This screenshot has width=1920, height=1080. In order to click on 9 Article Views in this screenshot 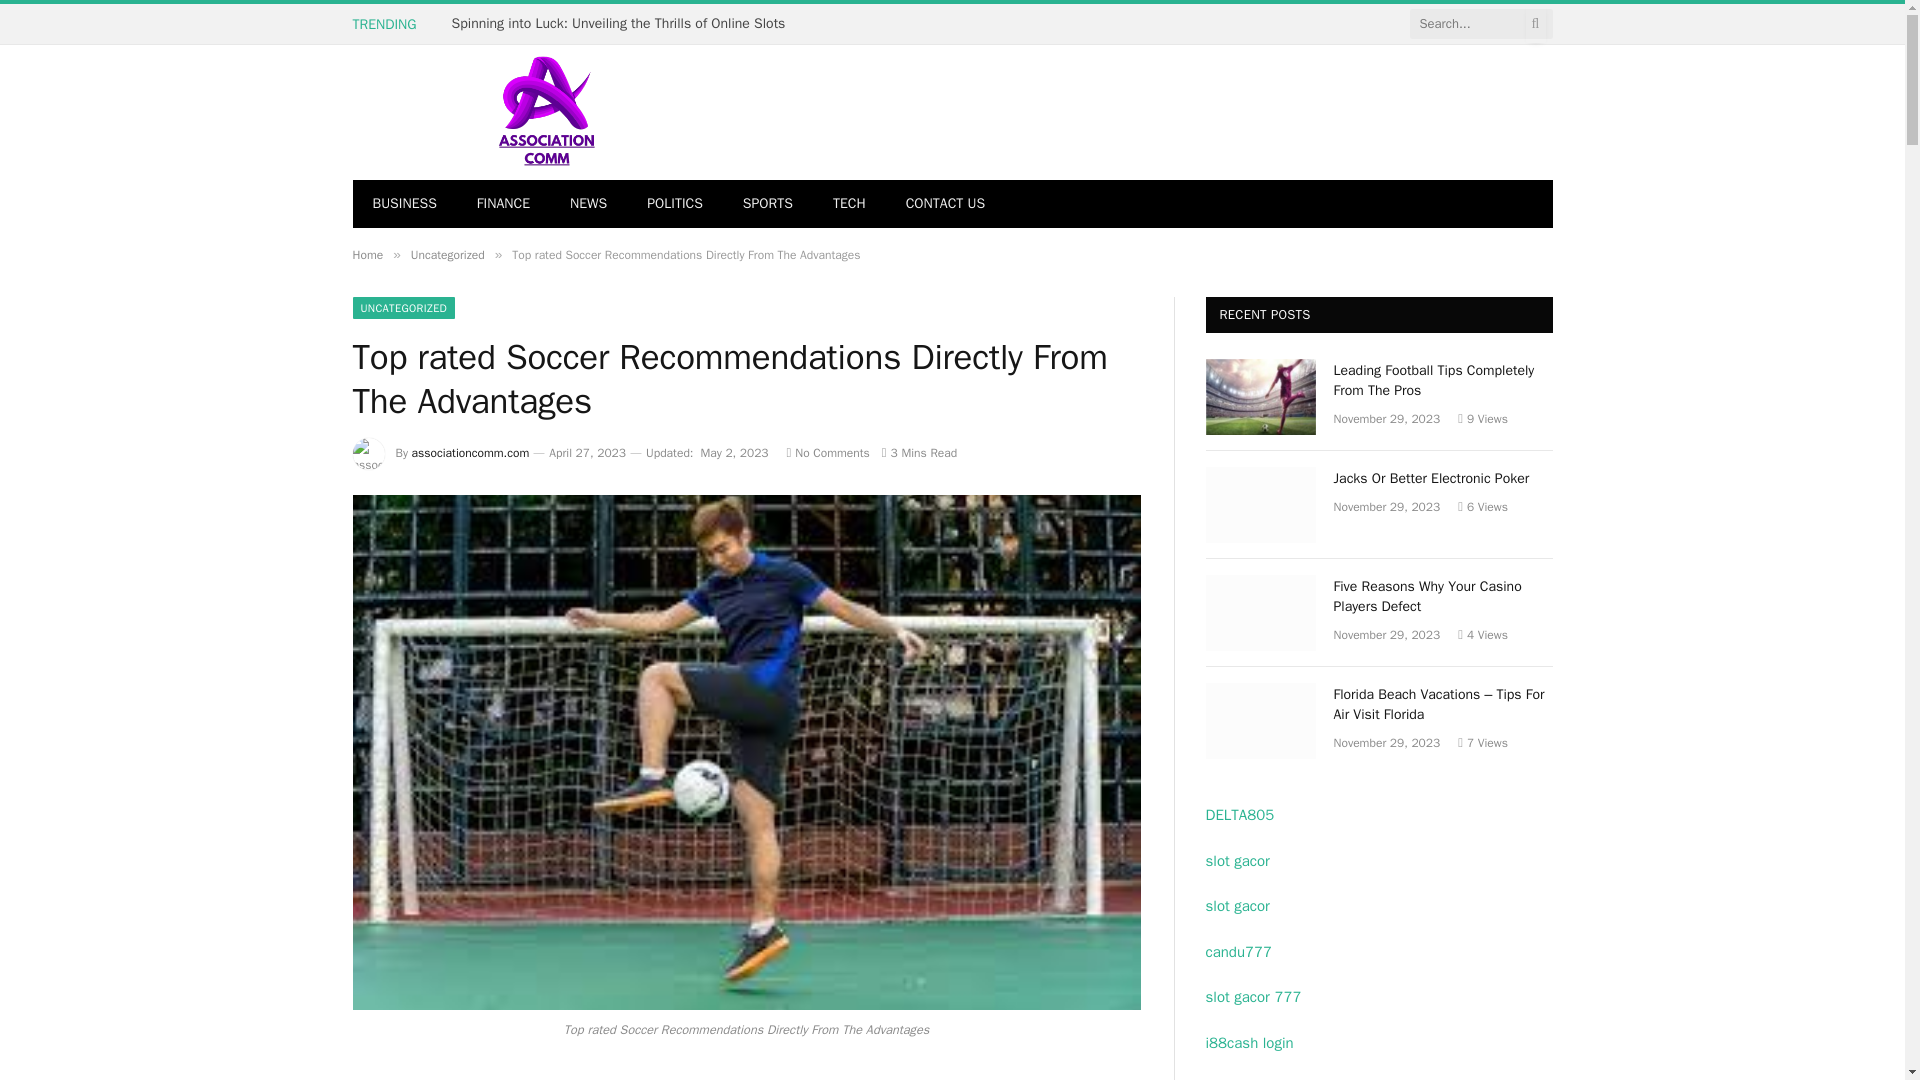, I will do `click(1482, 418)`.